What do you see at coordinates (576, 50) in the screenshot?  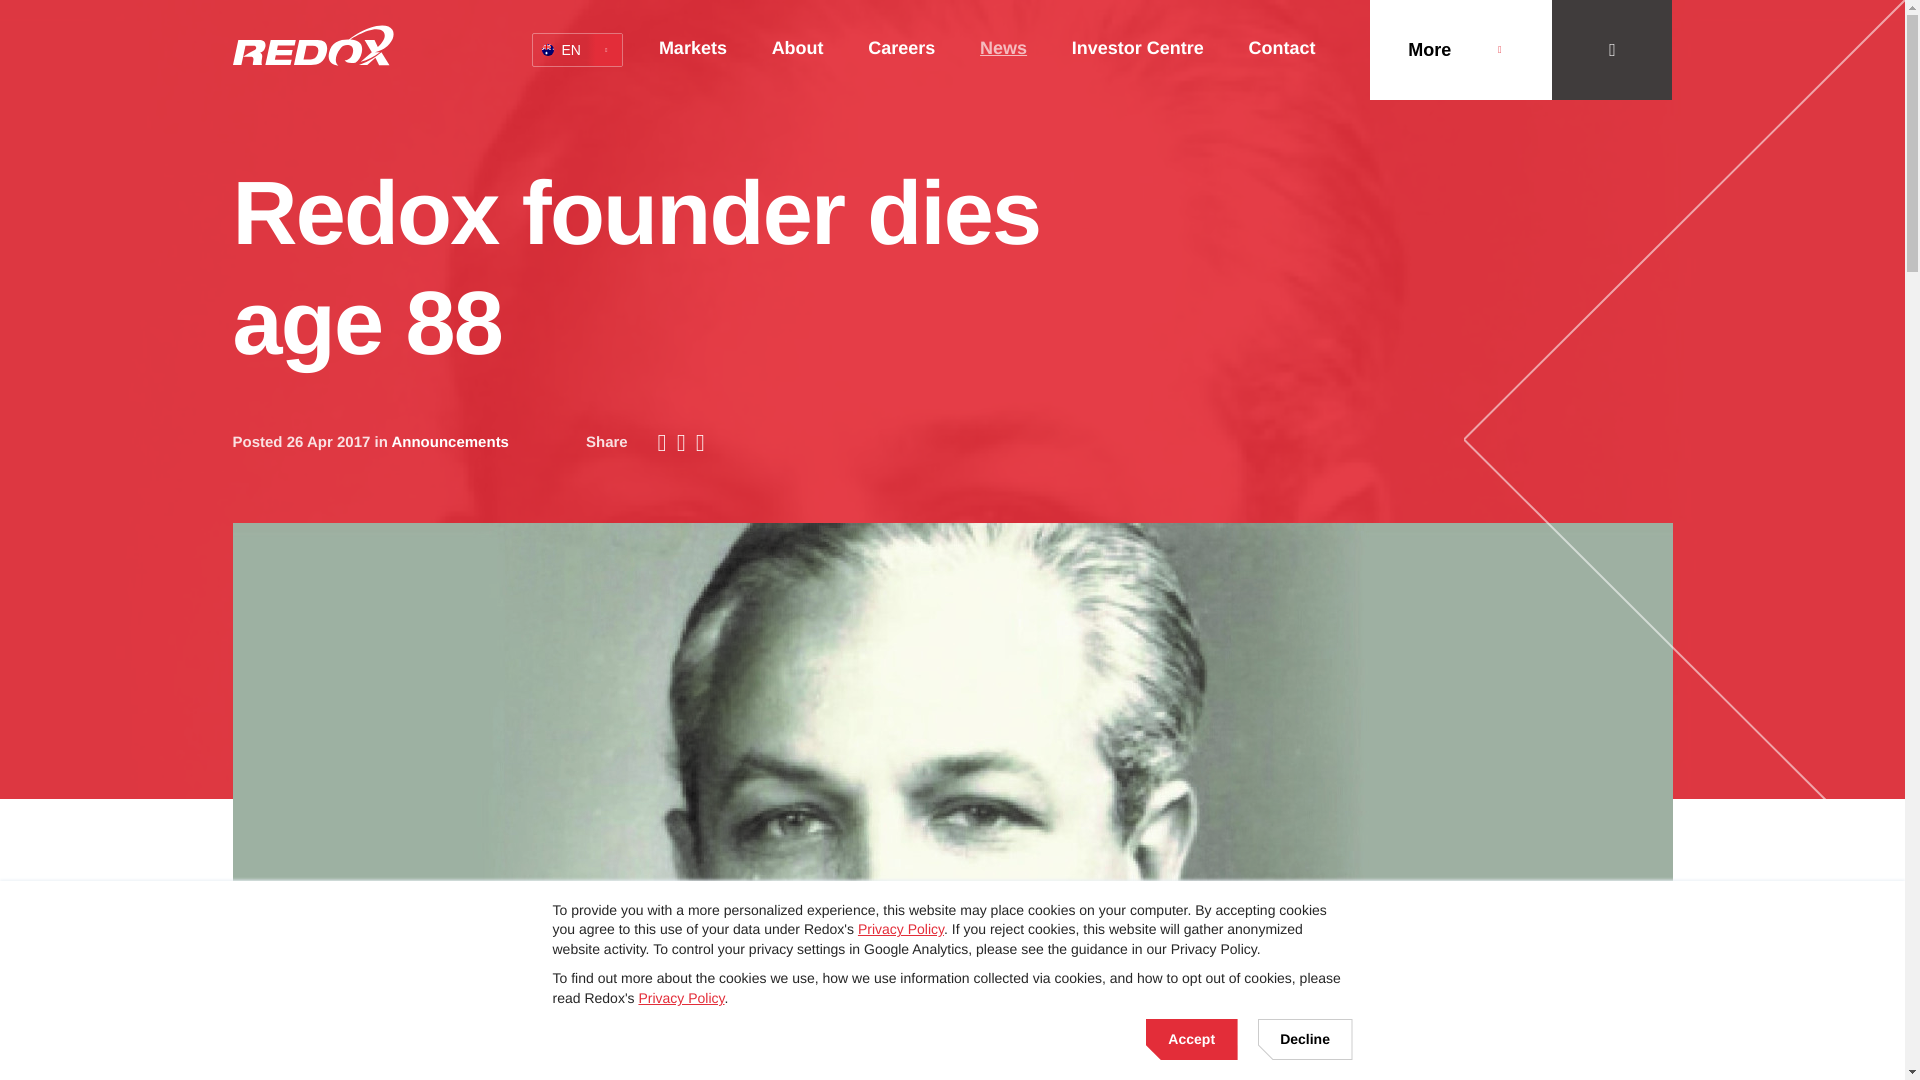 I see `Investor Centre` at bounding box center [576, 50].